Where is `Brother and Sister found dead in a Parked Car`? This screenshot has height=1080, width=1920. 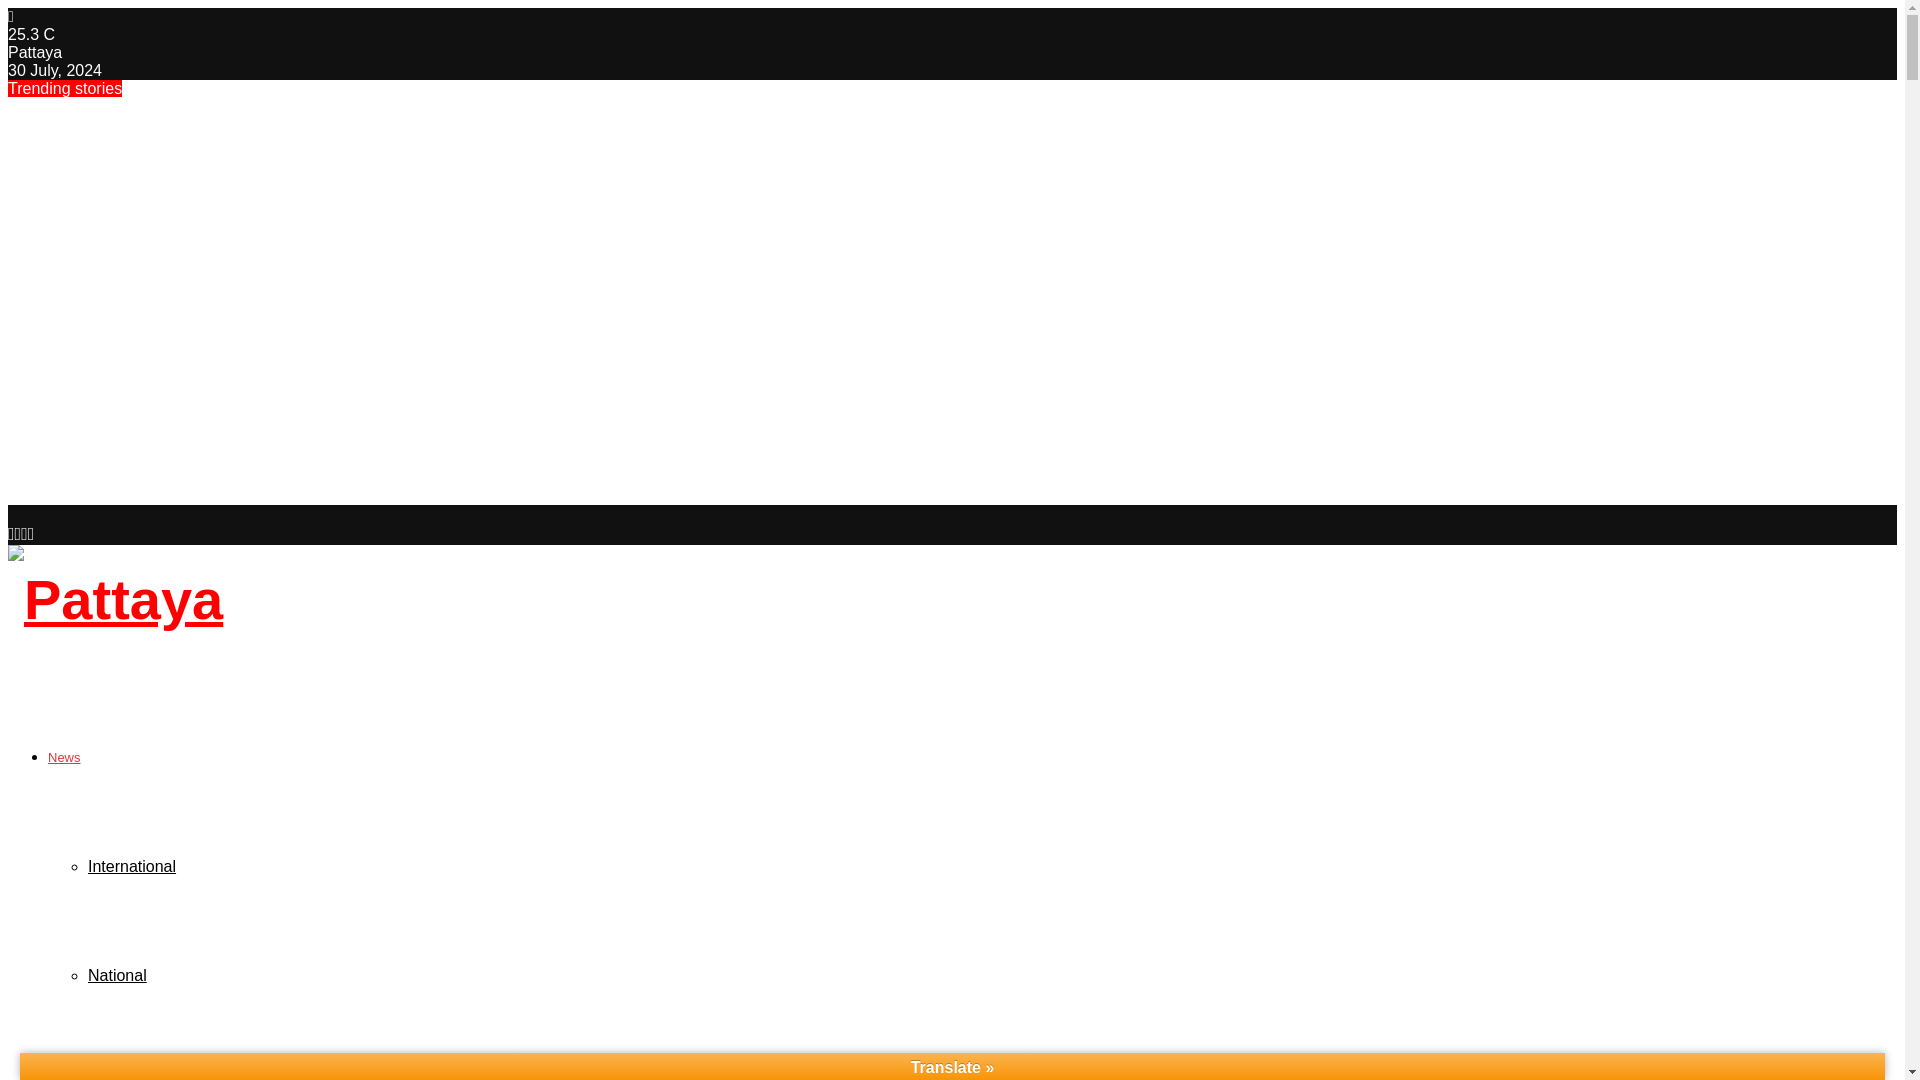
Brother and Sister found dead in a Parked Car is located at coordinates (212, 371).